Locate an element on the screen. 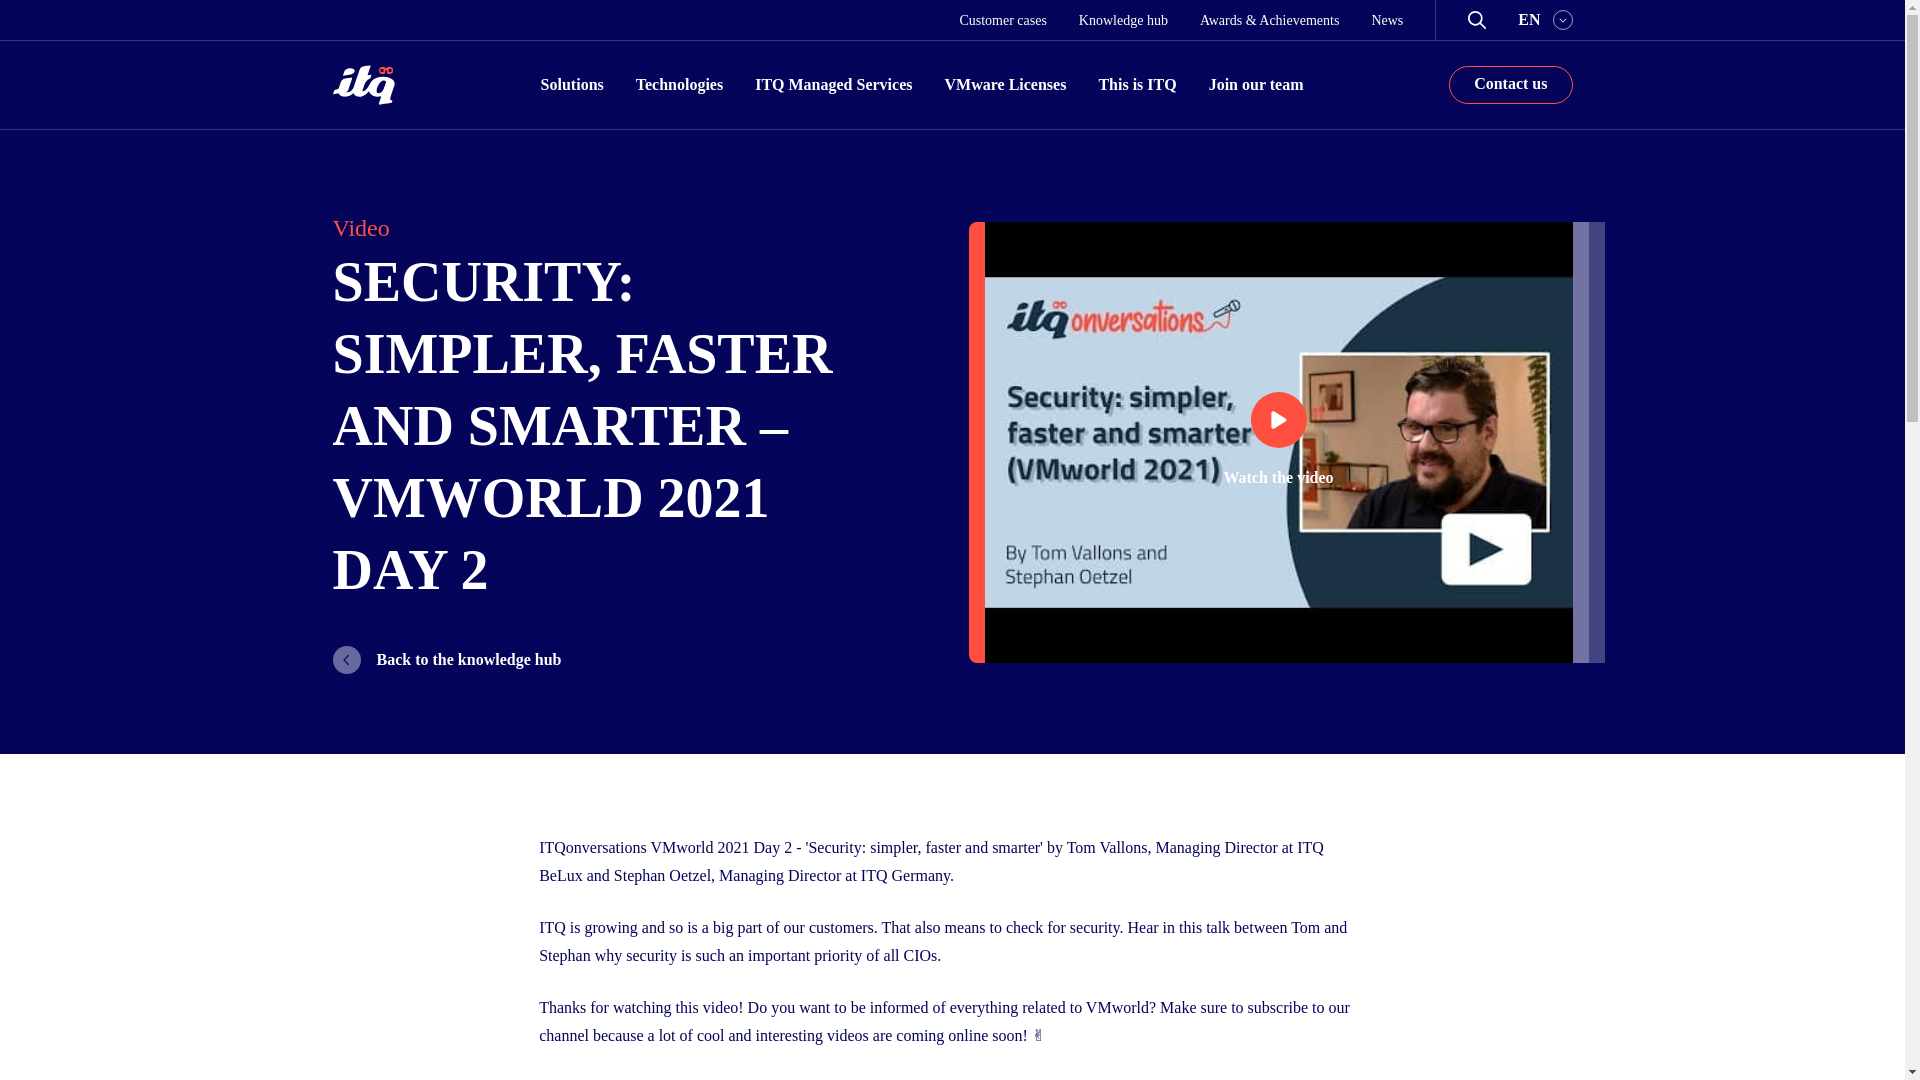  EN is located at coordinates (1545, 20).